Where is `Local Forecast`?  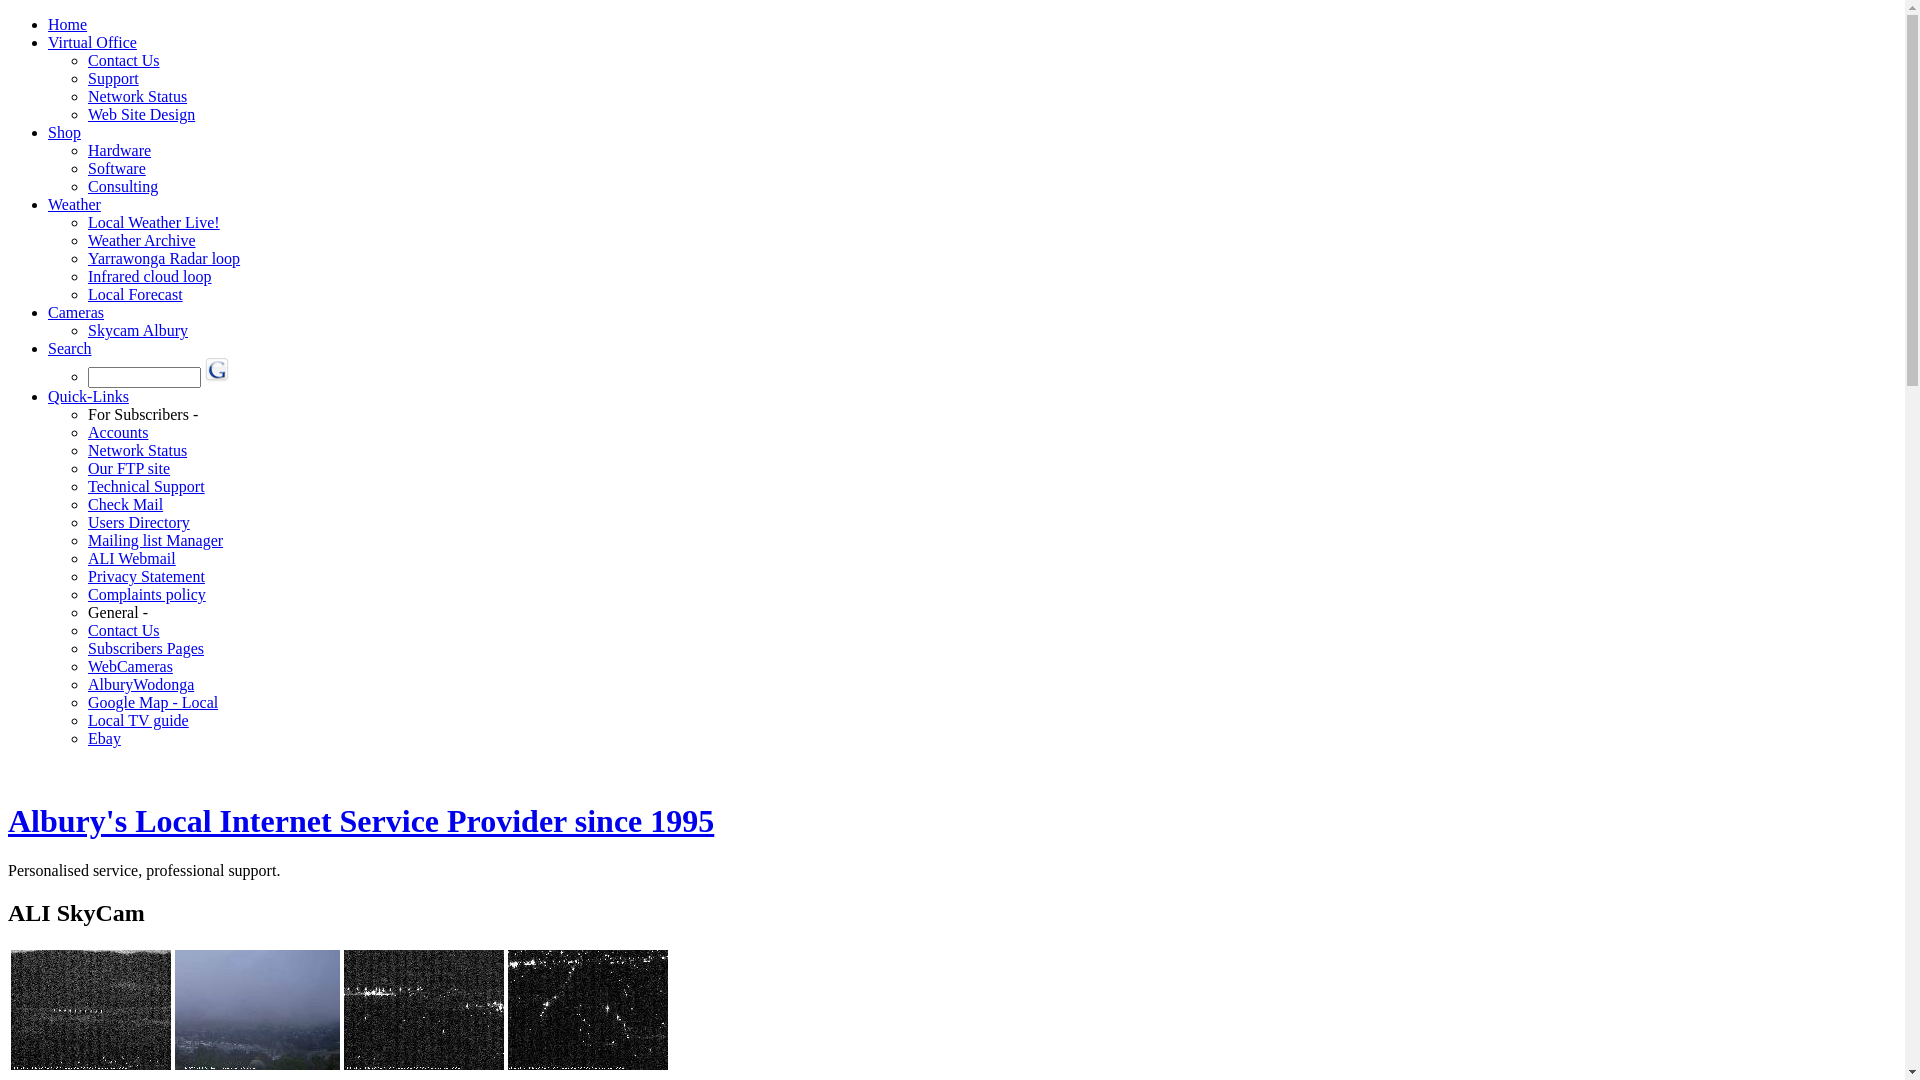
Local Forecast is located at coordinates (136, 294).